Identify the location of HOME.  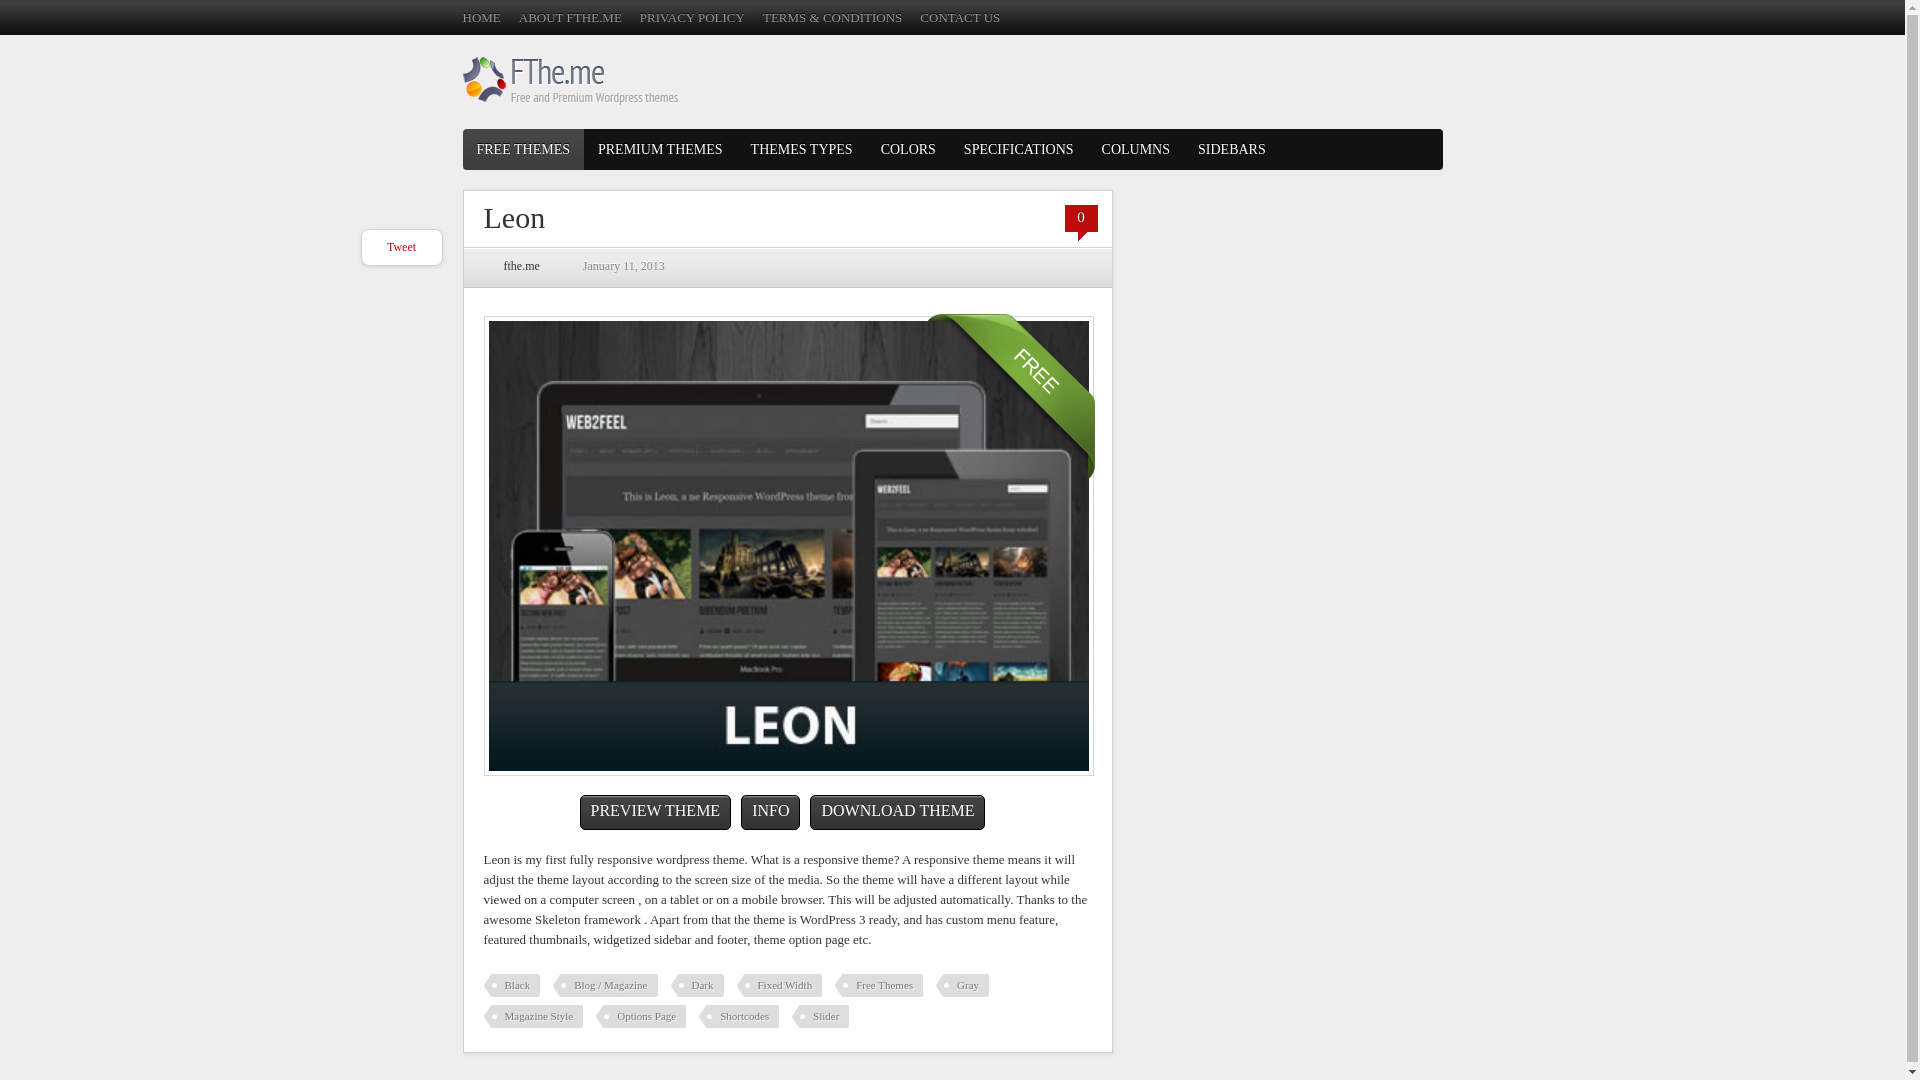
(480, 16).